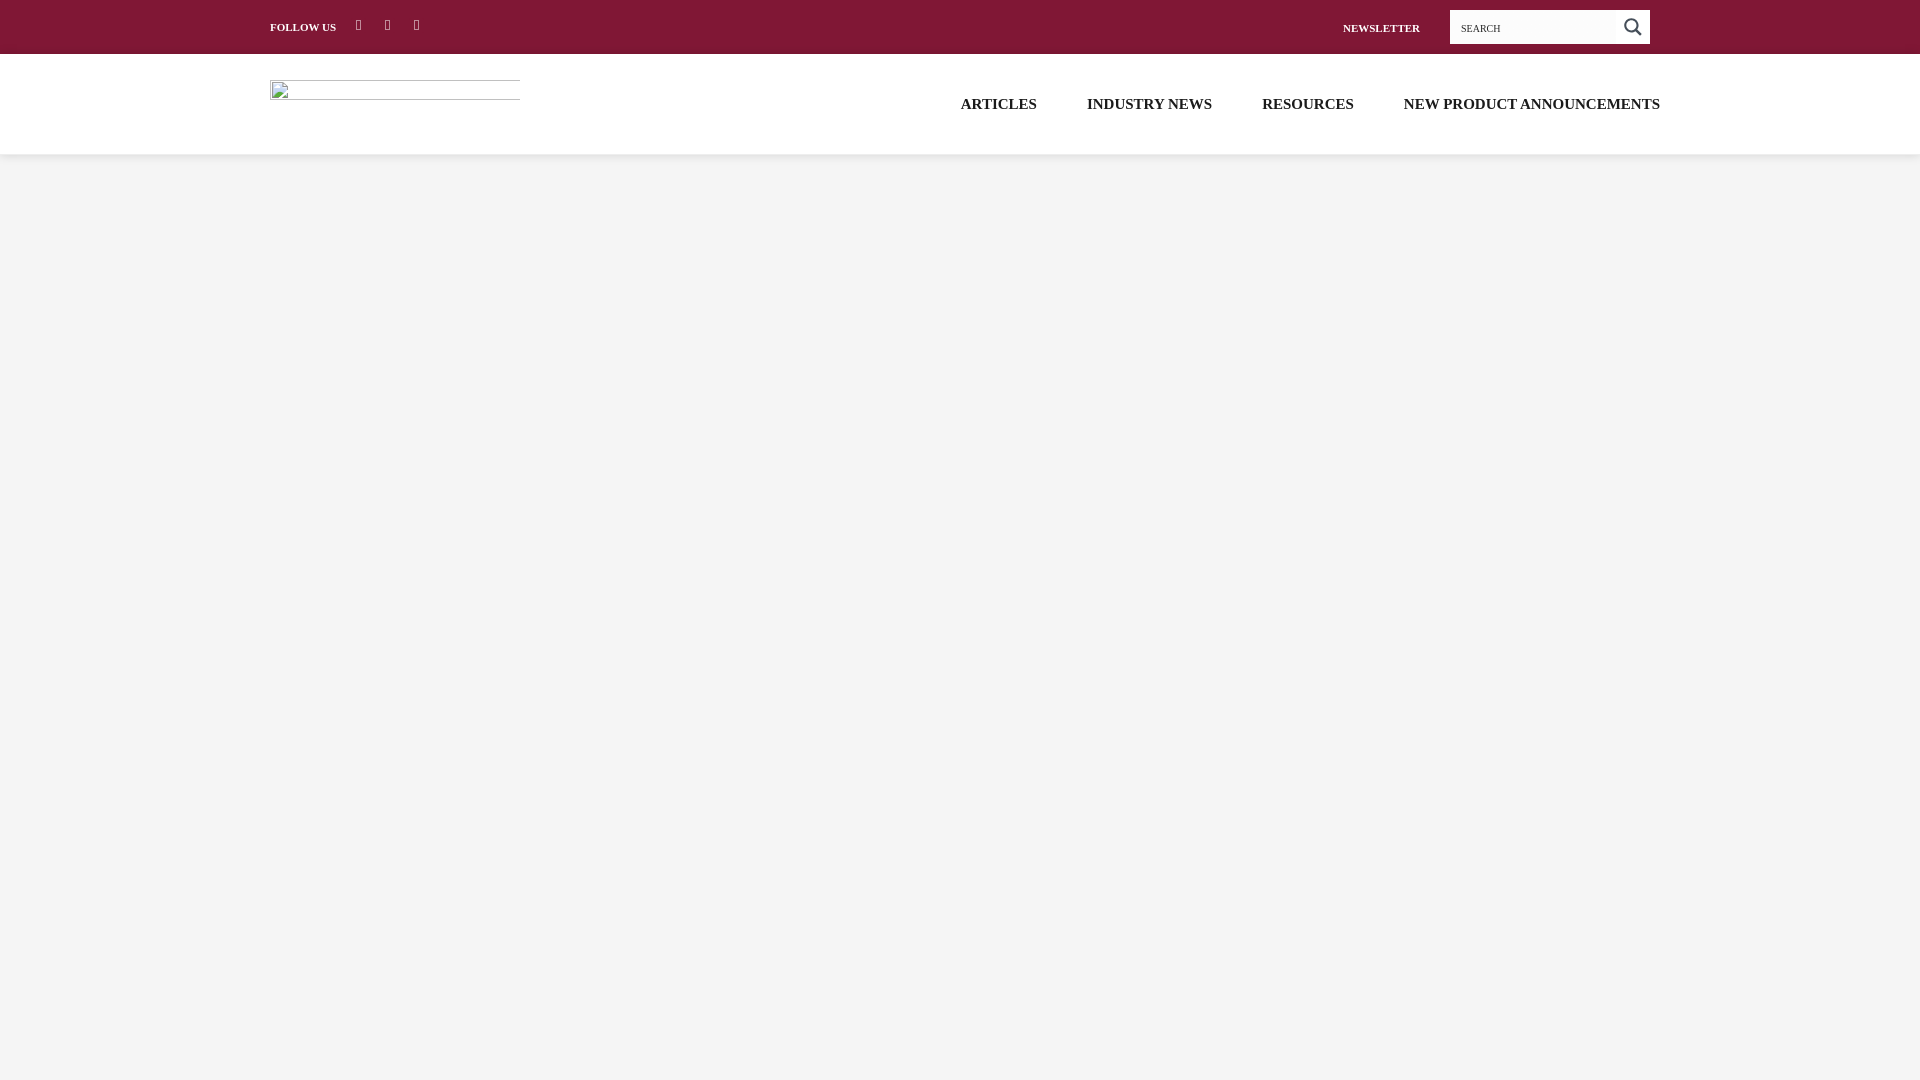  Describe the element at coordinates (1381, 27) in the screenshot. I see `NEWSLETTER` at that location.